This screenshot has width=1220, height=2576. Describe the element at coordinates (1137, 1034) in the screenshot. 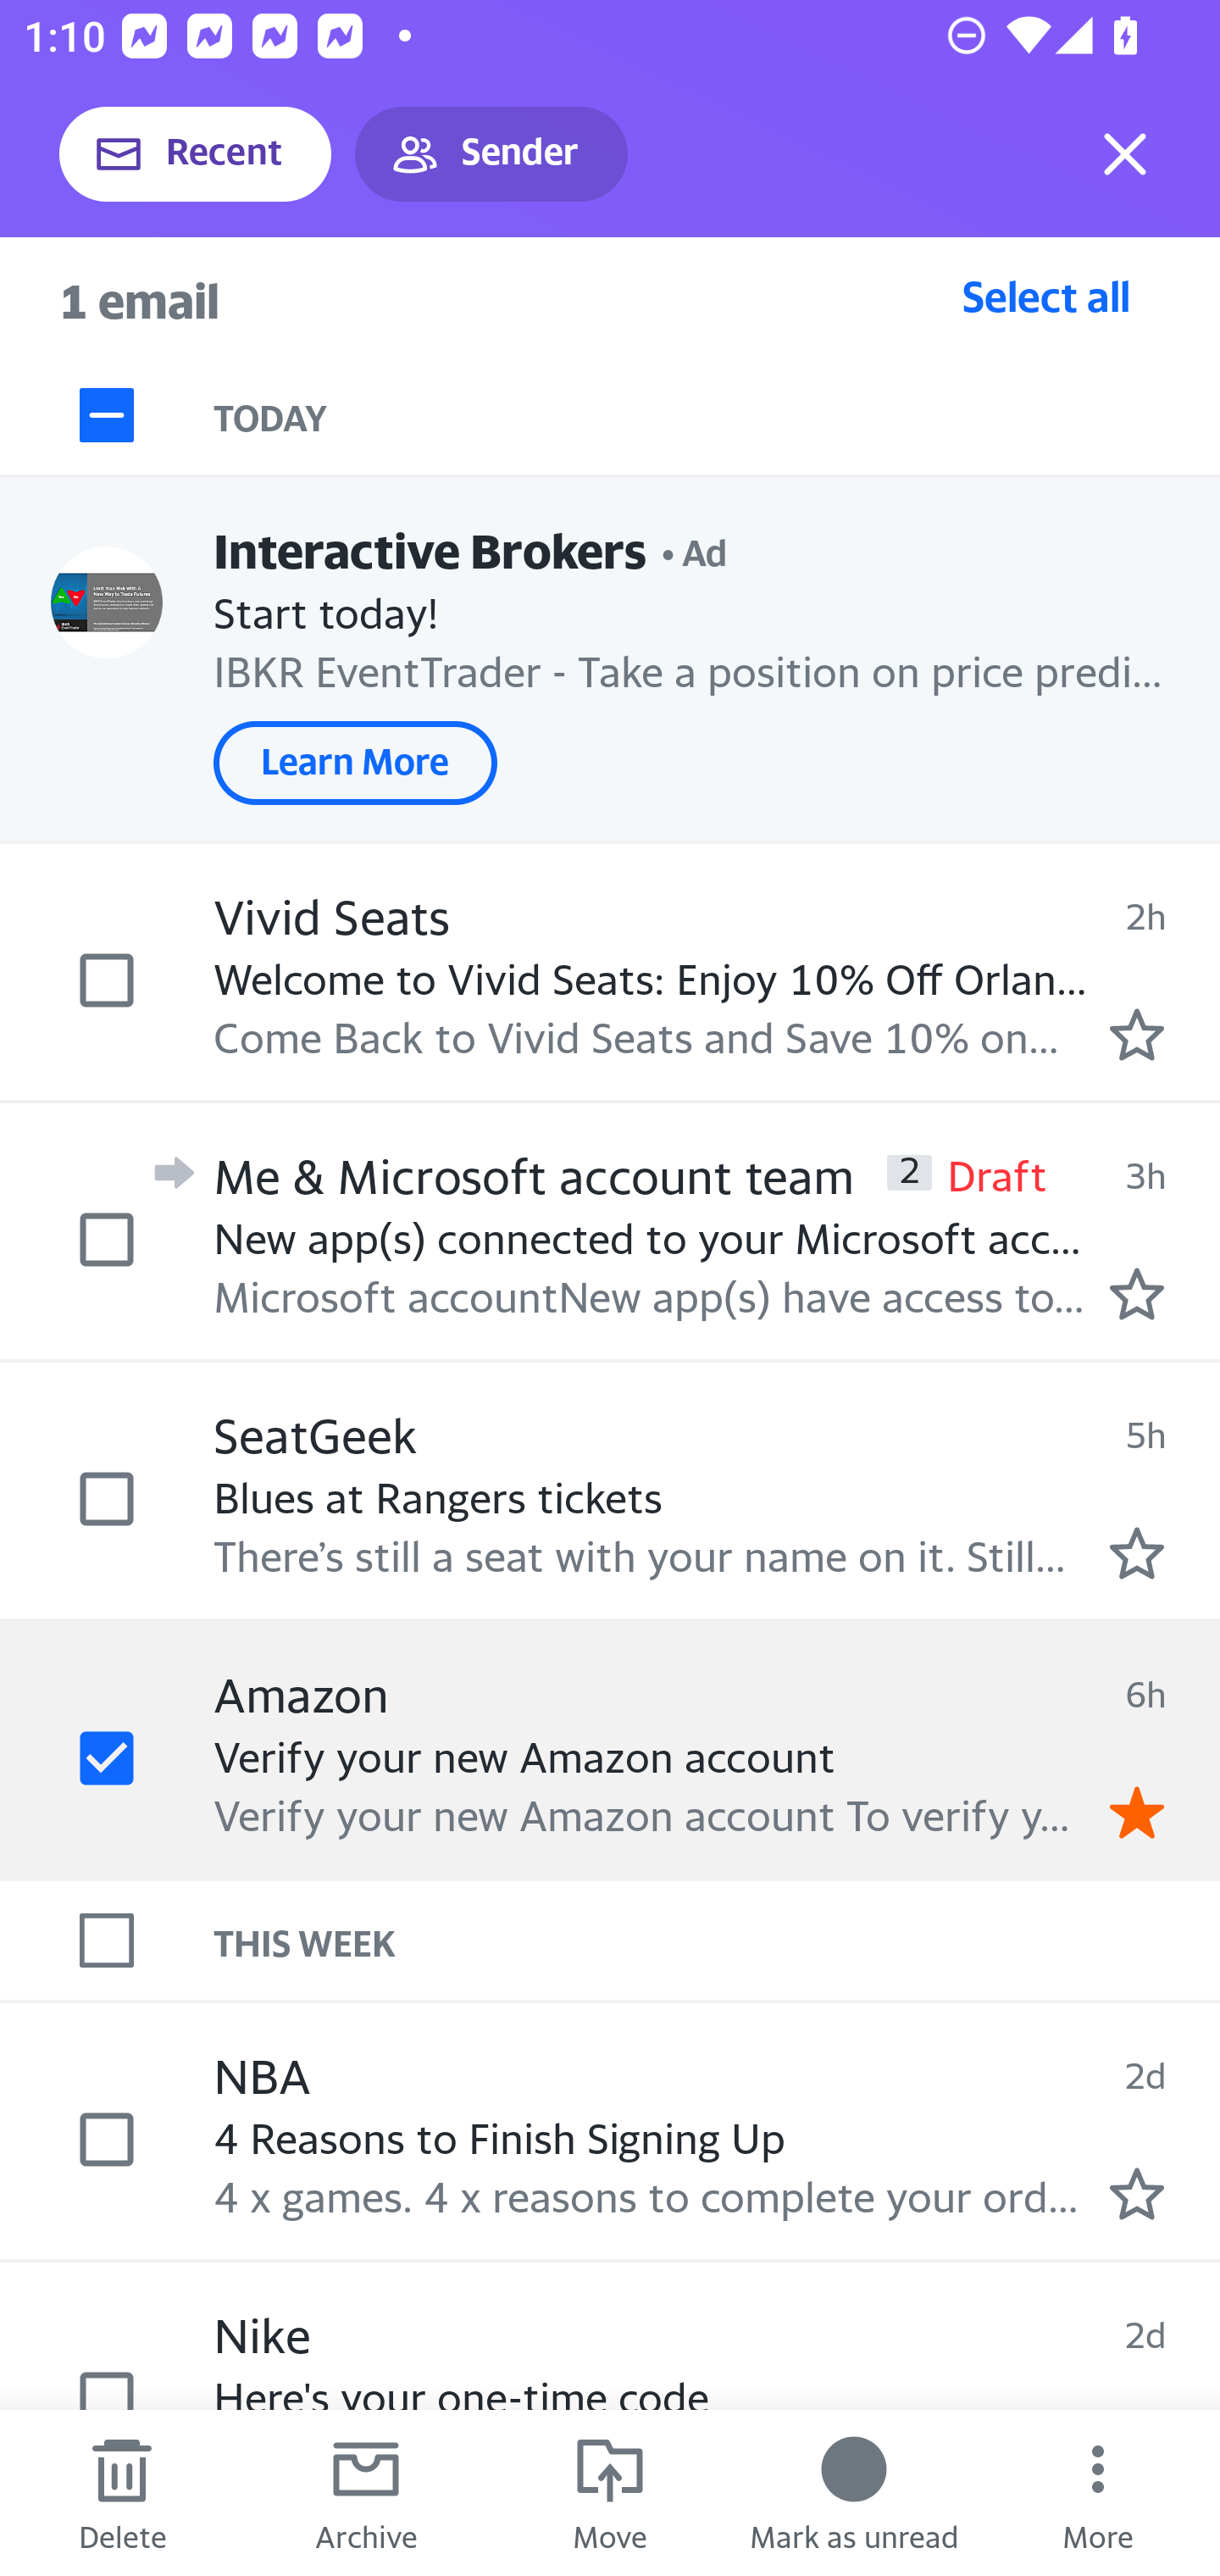

I see `Mark as starred.` at that location.